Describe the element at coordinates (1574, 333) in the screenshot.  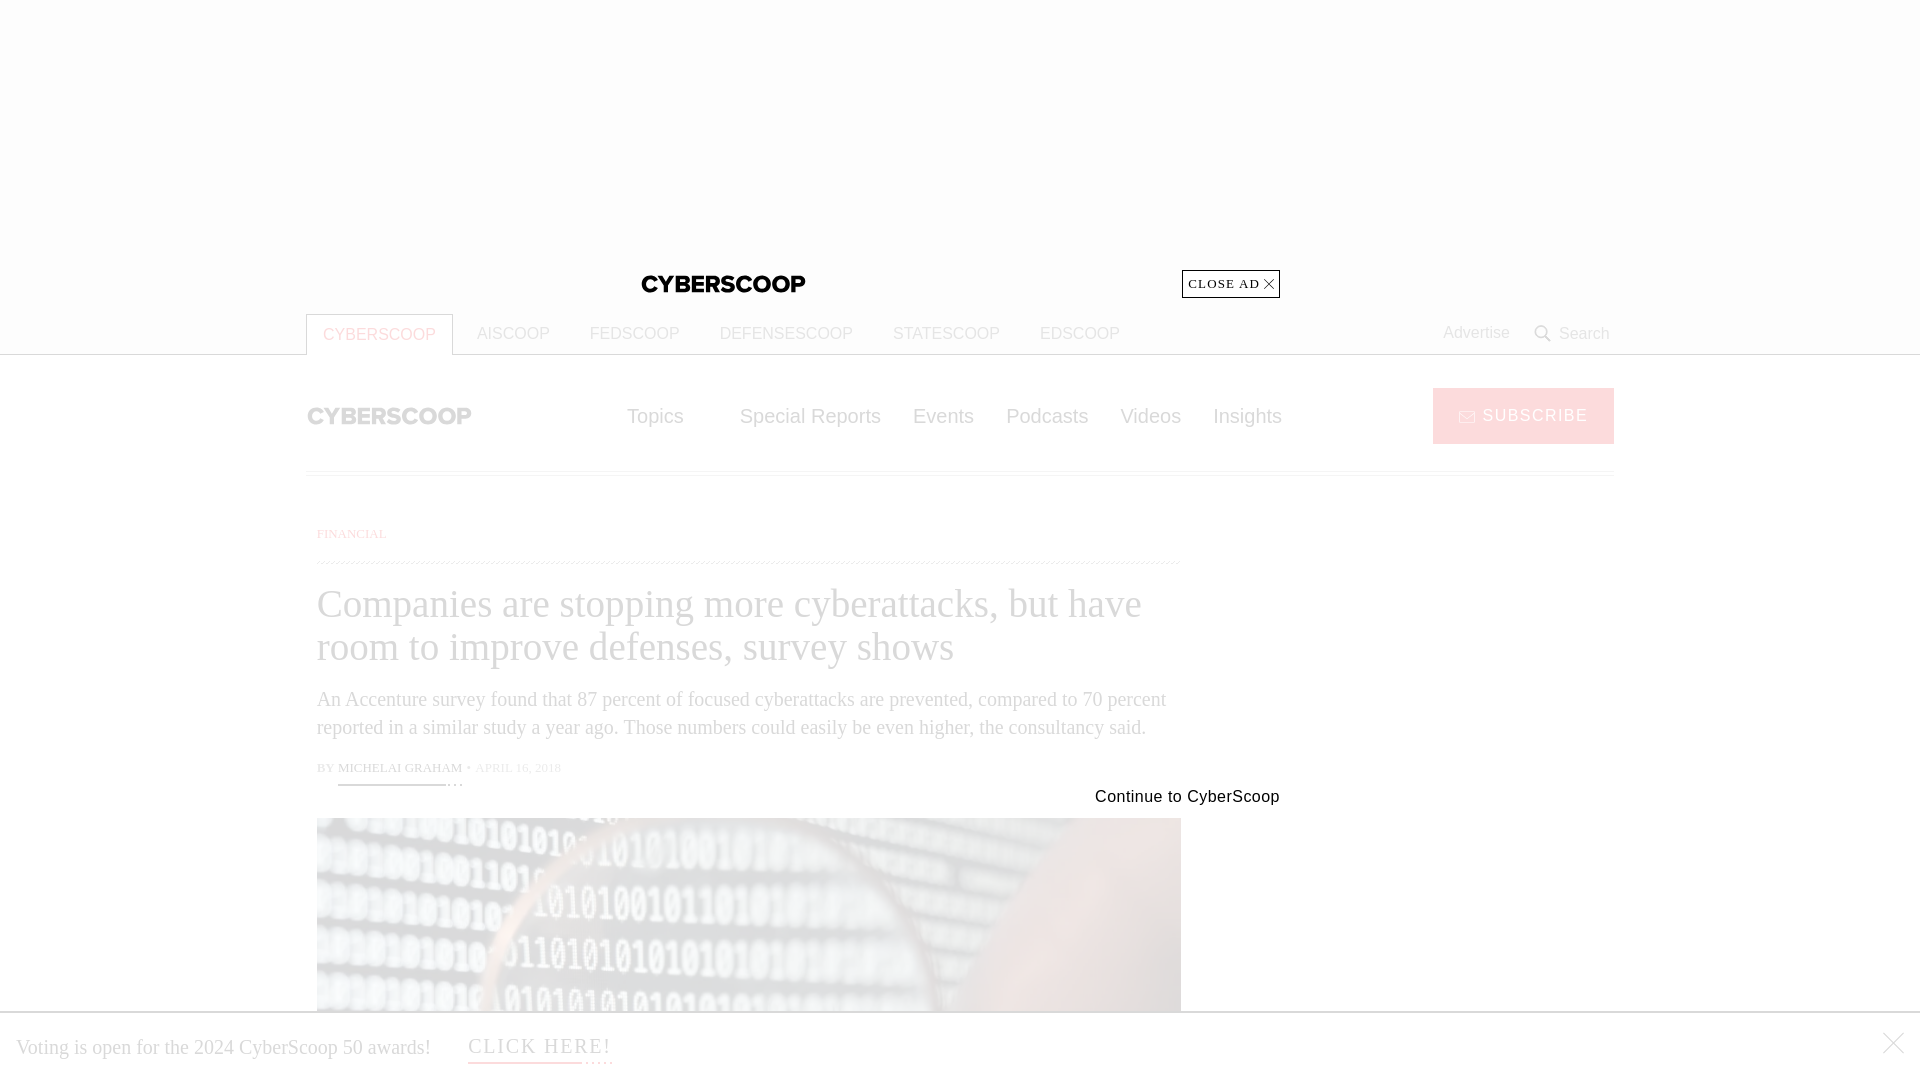
I see `Search` at that location.